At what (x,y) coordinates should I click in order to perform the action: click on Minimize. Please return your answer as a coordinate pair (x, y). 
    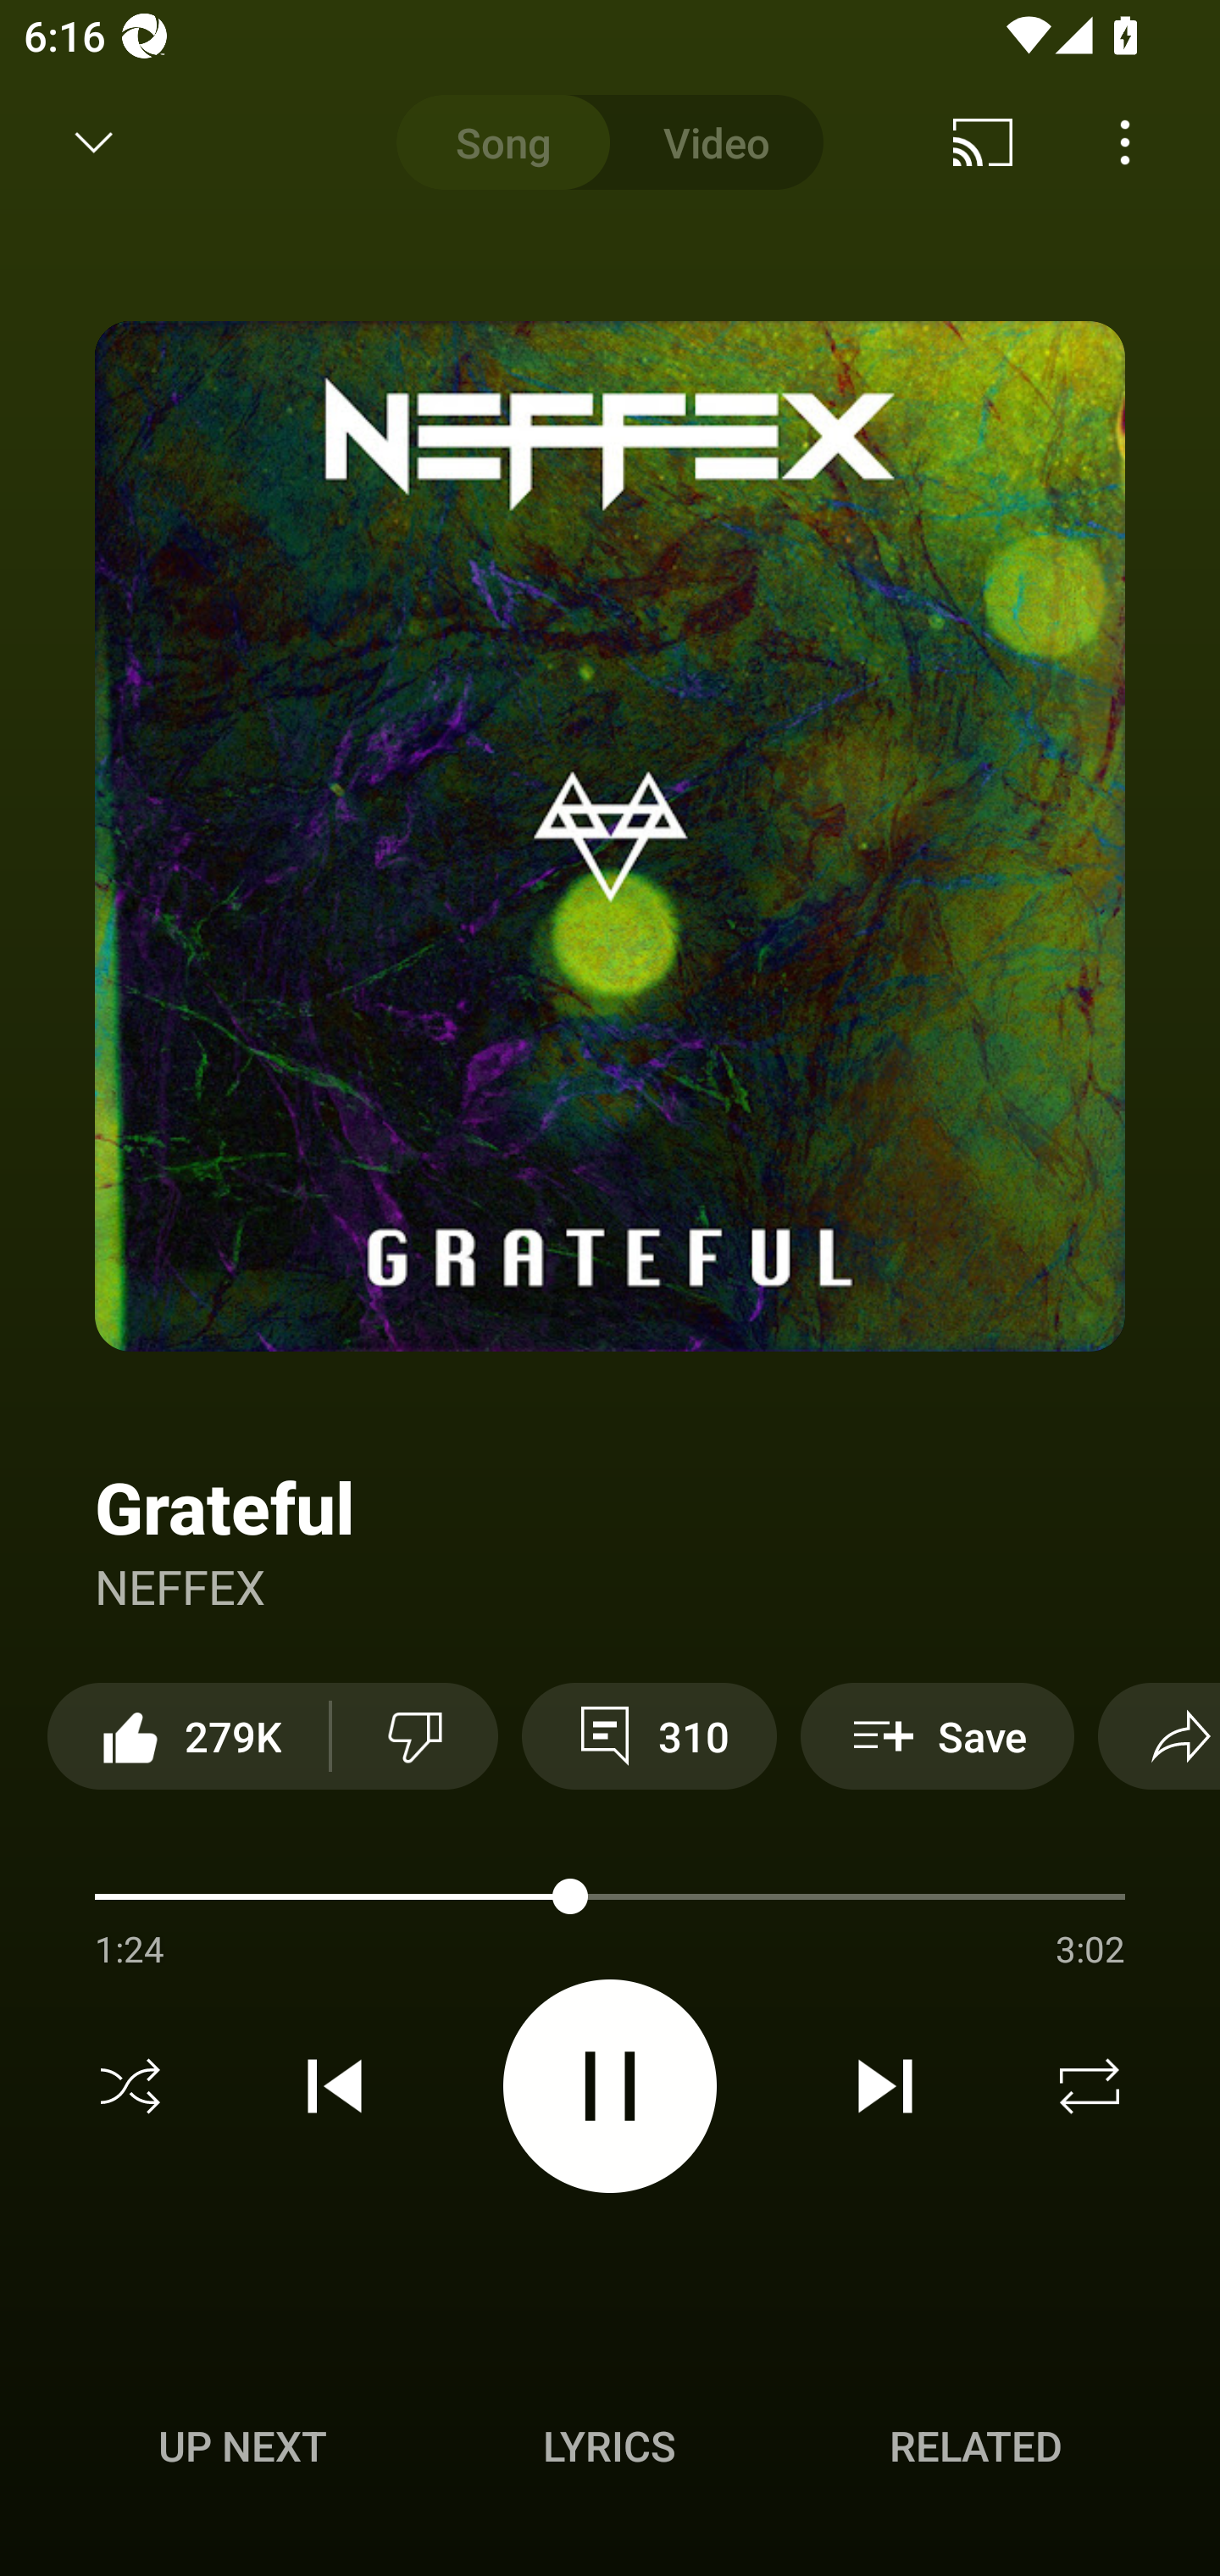
    Looking at the image, I should click on (94, 142).